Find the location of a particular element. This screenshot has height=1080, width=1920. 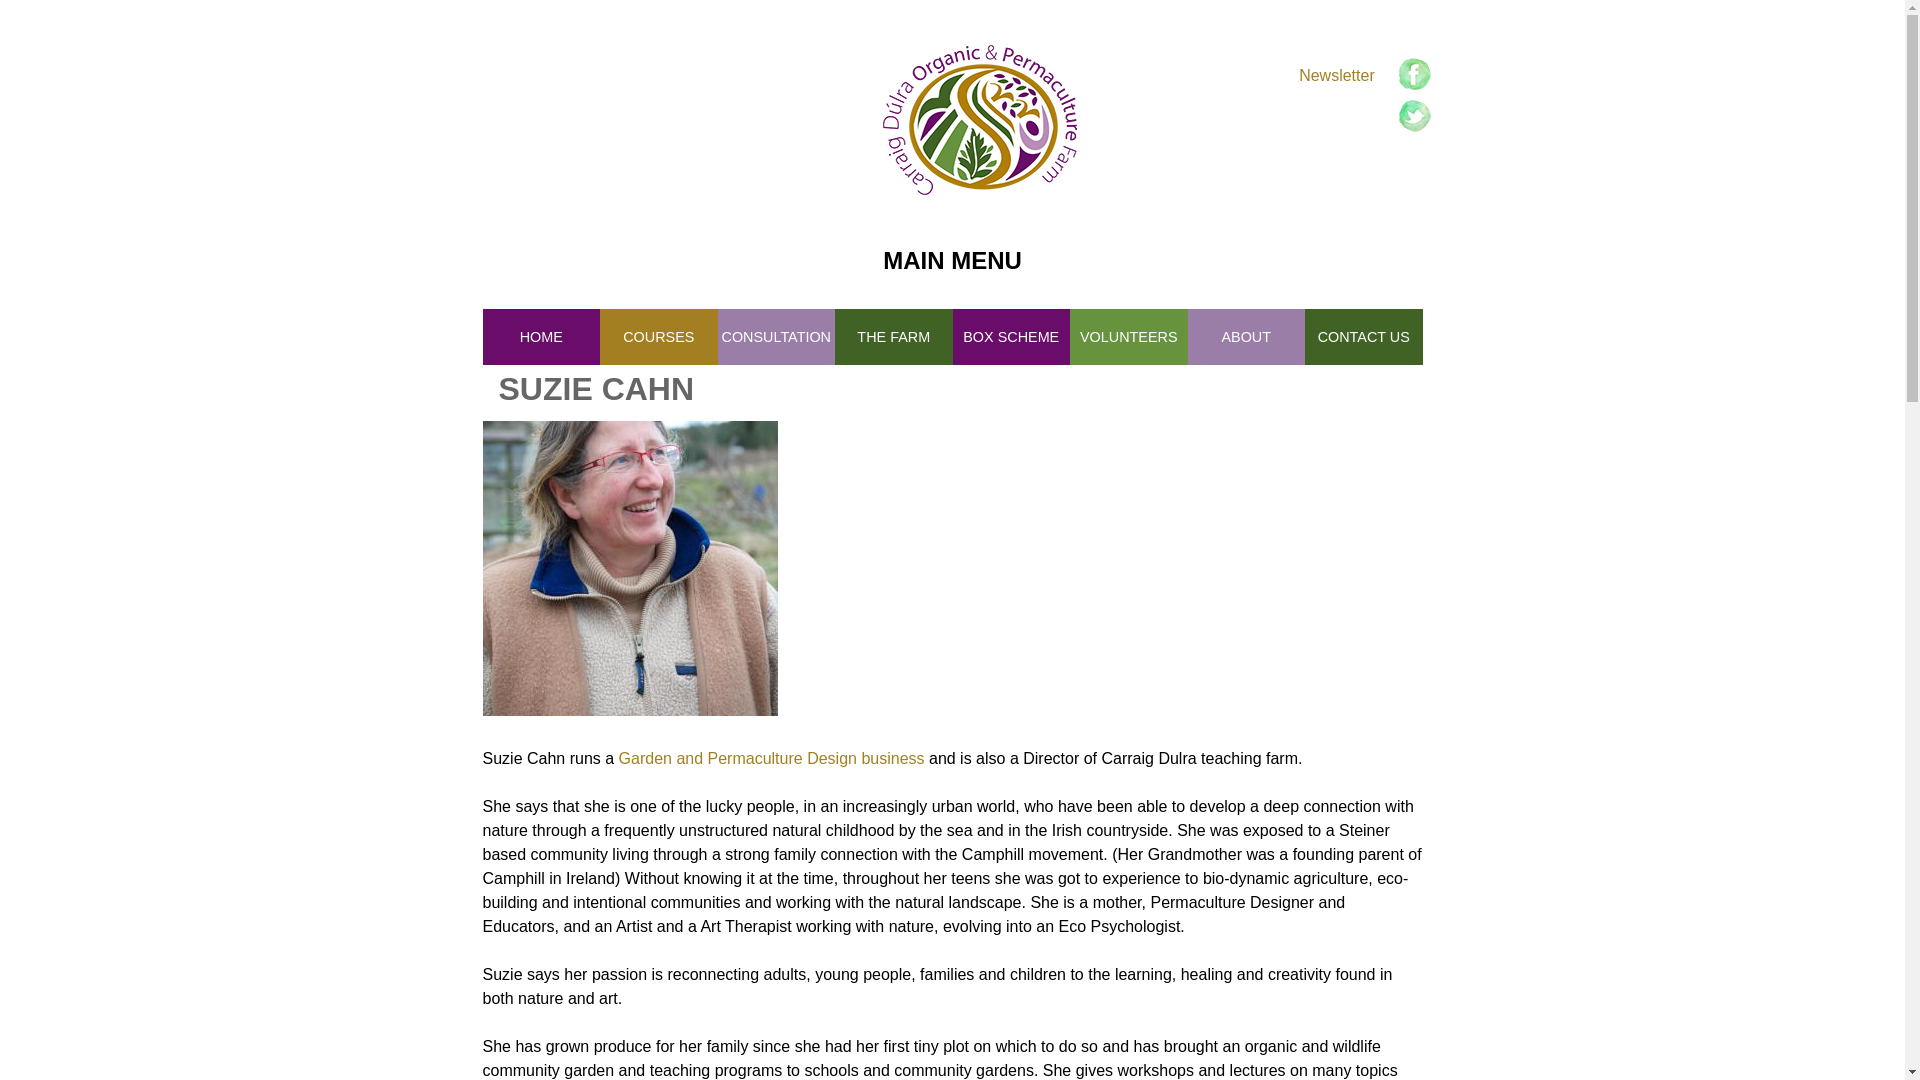

THE FARM is located at coordinates (894, 336).